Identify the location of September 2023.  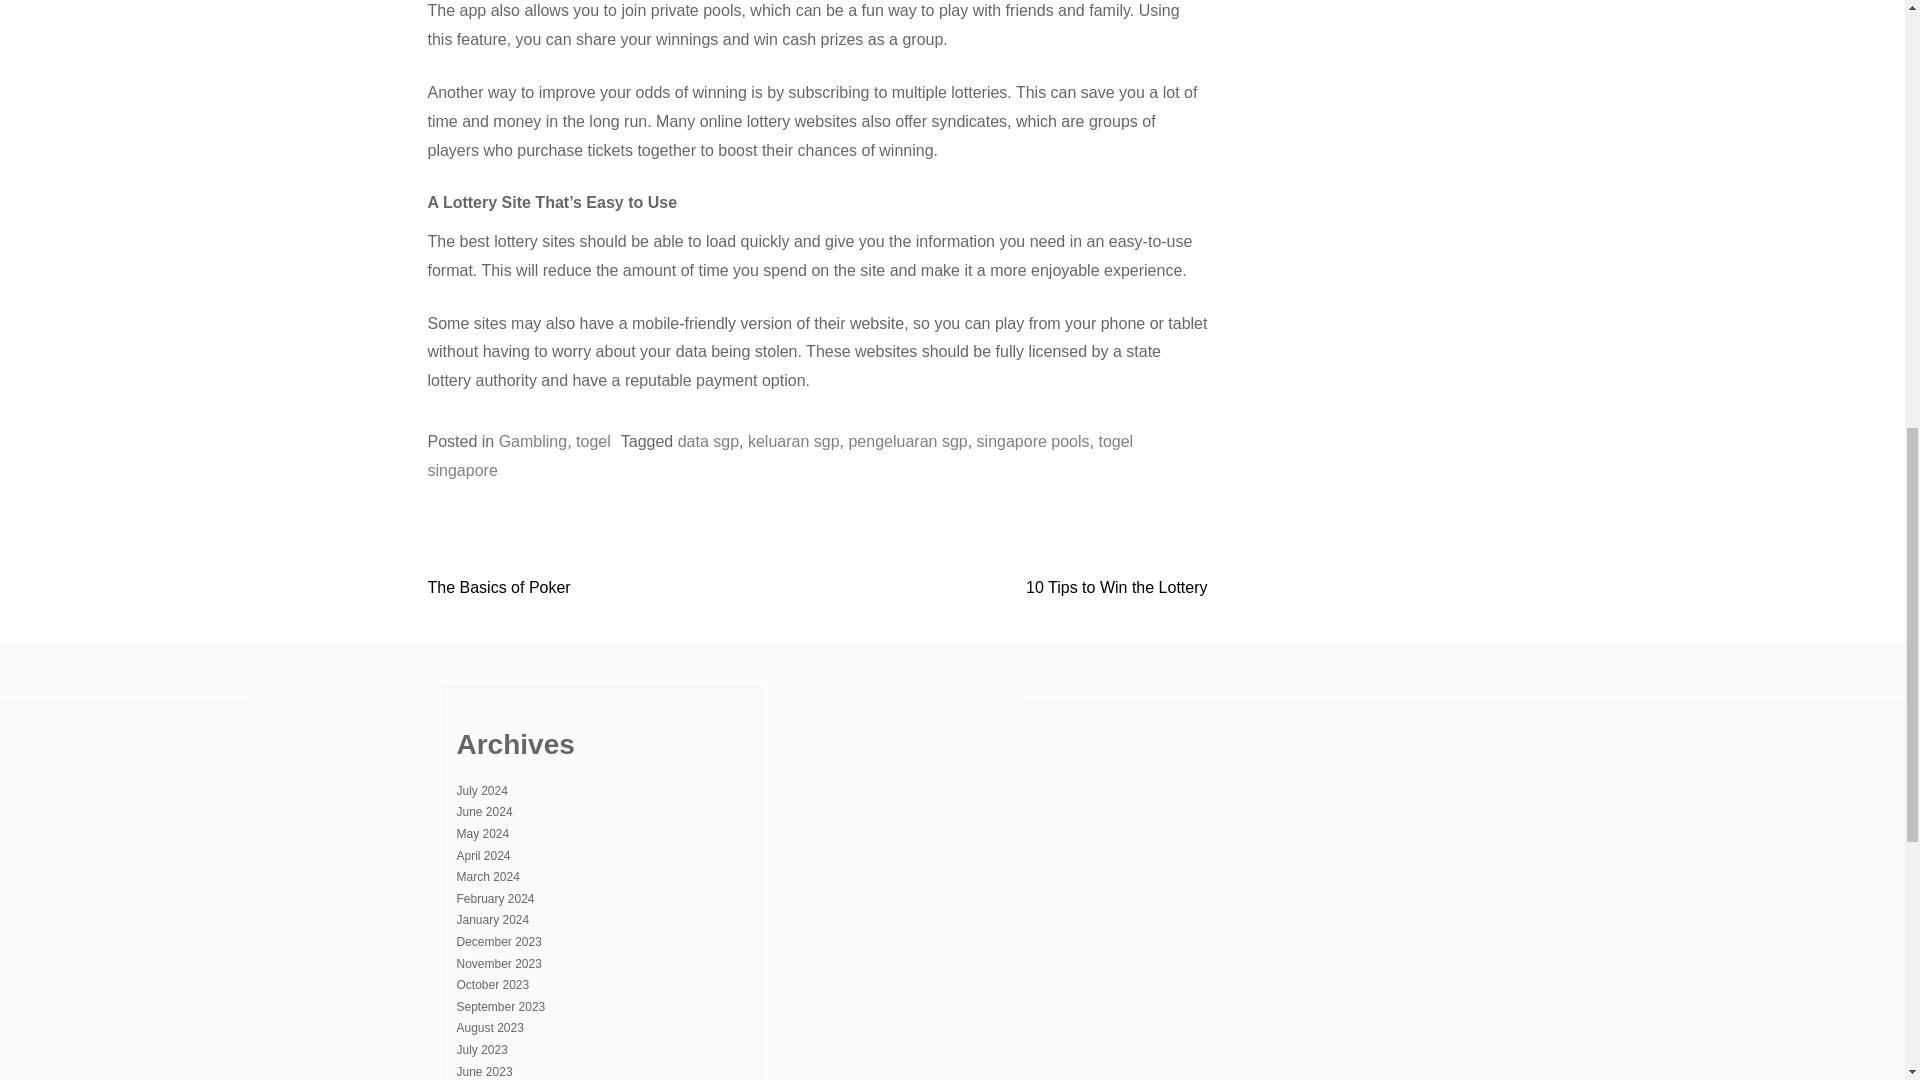
(500, 1007).